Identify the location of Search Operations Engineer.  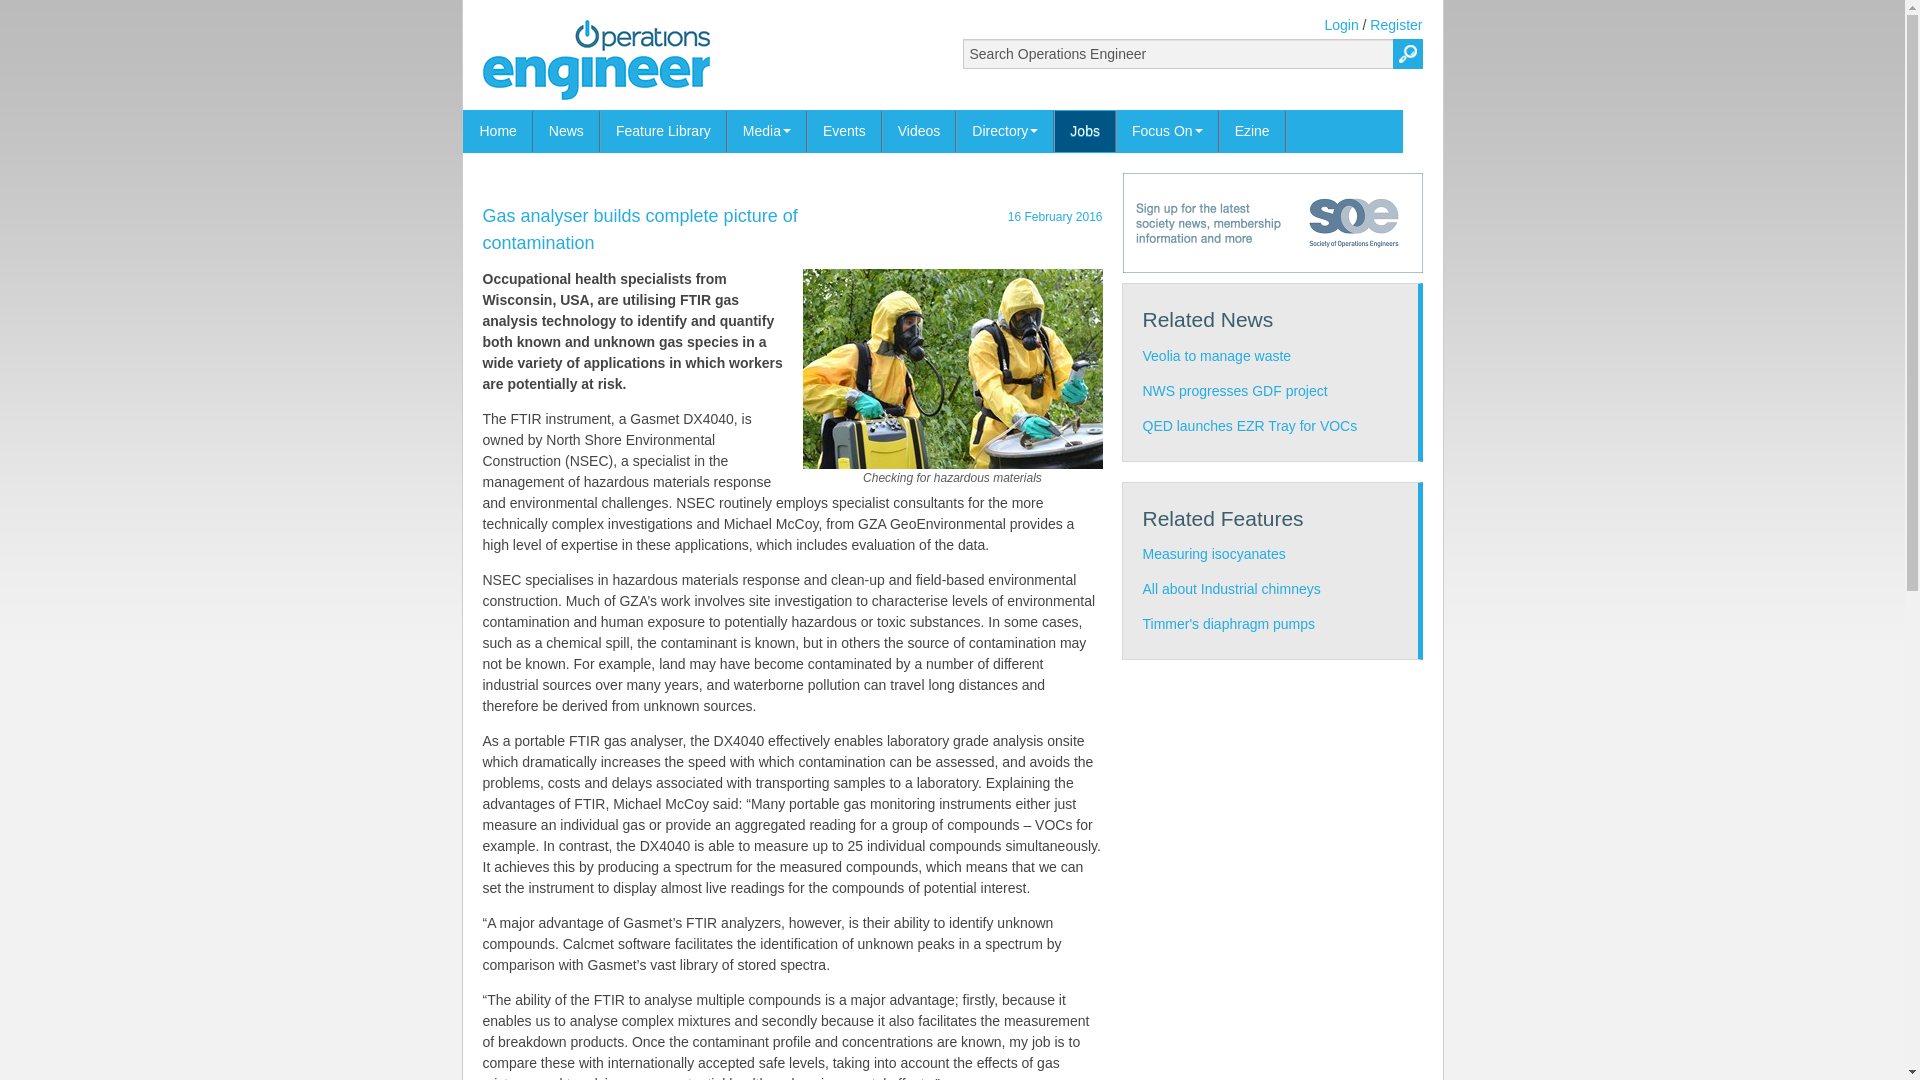
(1192, 54).